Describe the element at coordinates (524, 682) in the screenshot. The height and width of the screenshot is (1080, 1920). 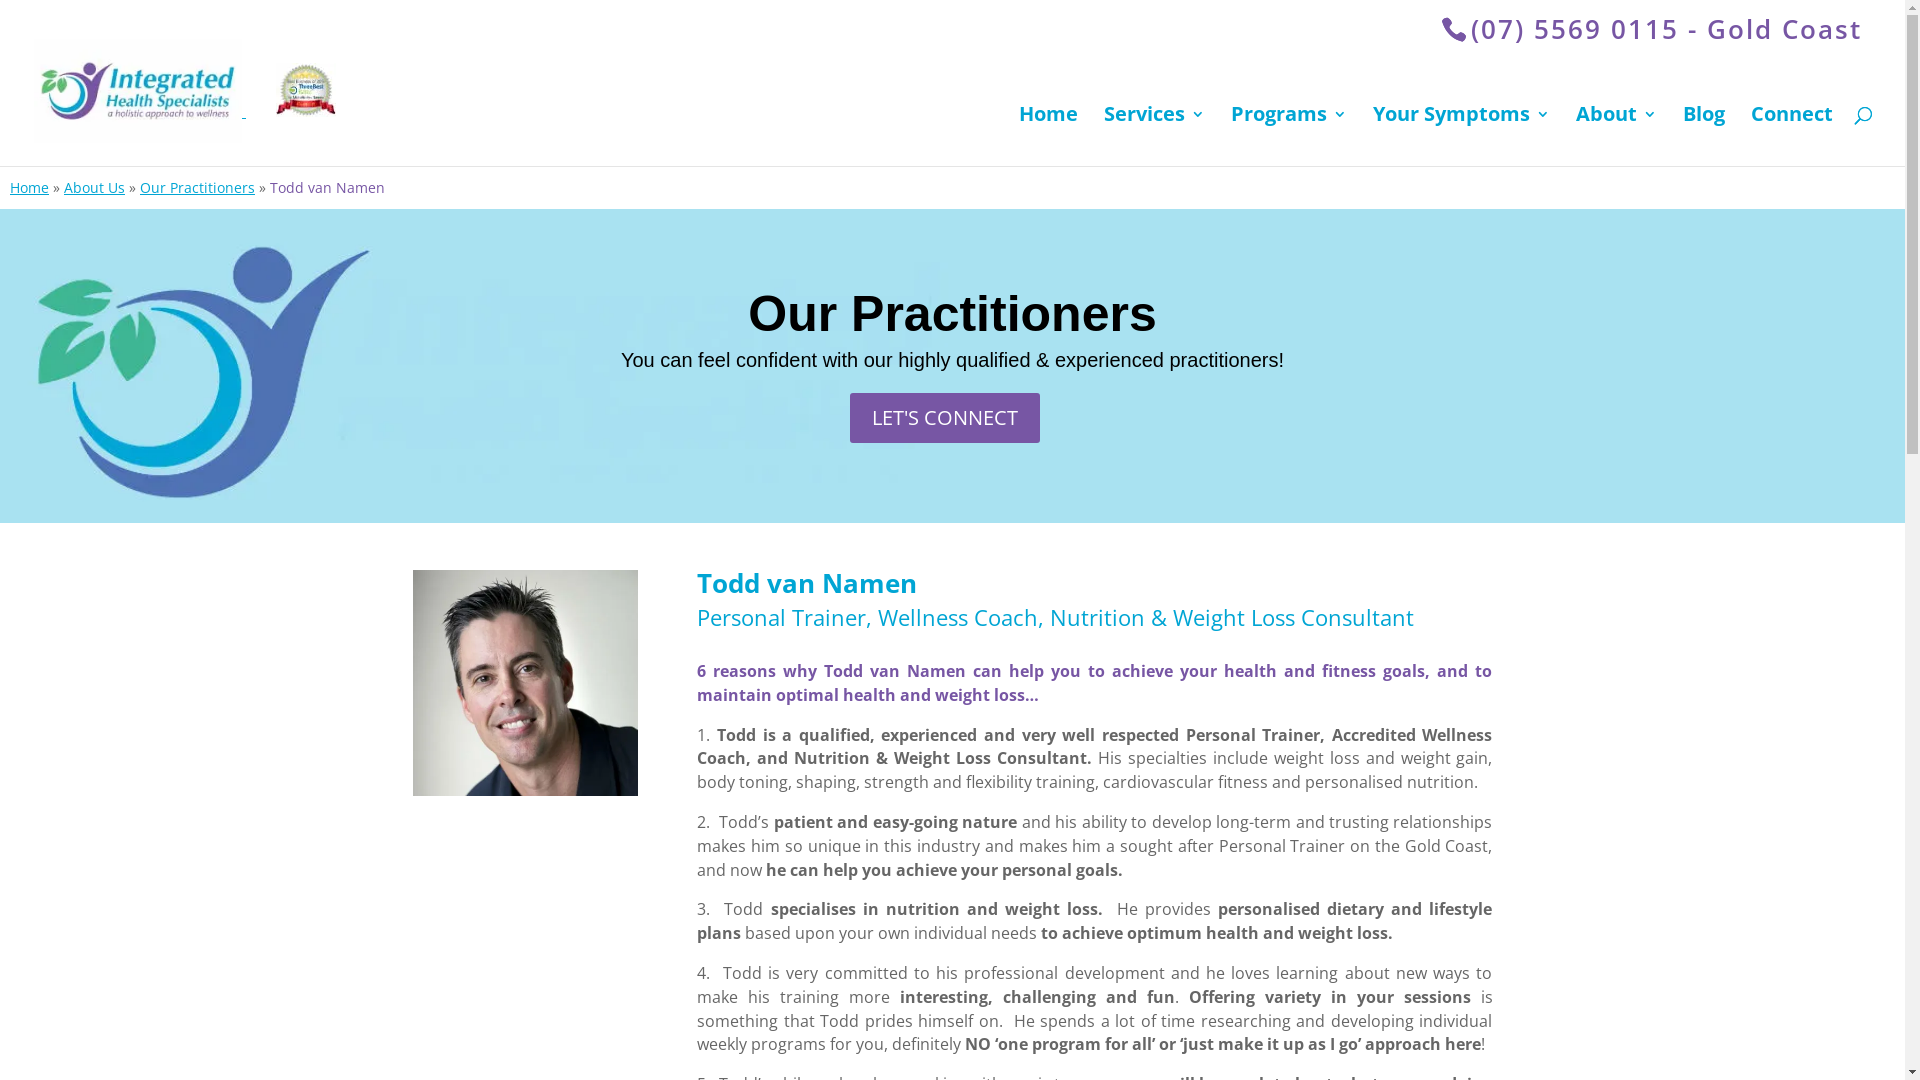
I see `Todd van Namen - Integrated Health Specialists` at that location.